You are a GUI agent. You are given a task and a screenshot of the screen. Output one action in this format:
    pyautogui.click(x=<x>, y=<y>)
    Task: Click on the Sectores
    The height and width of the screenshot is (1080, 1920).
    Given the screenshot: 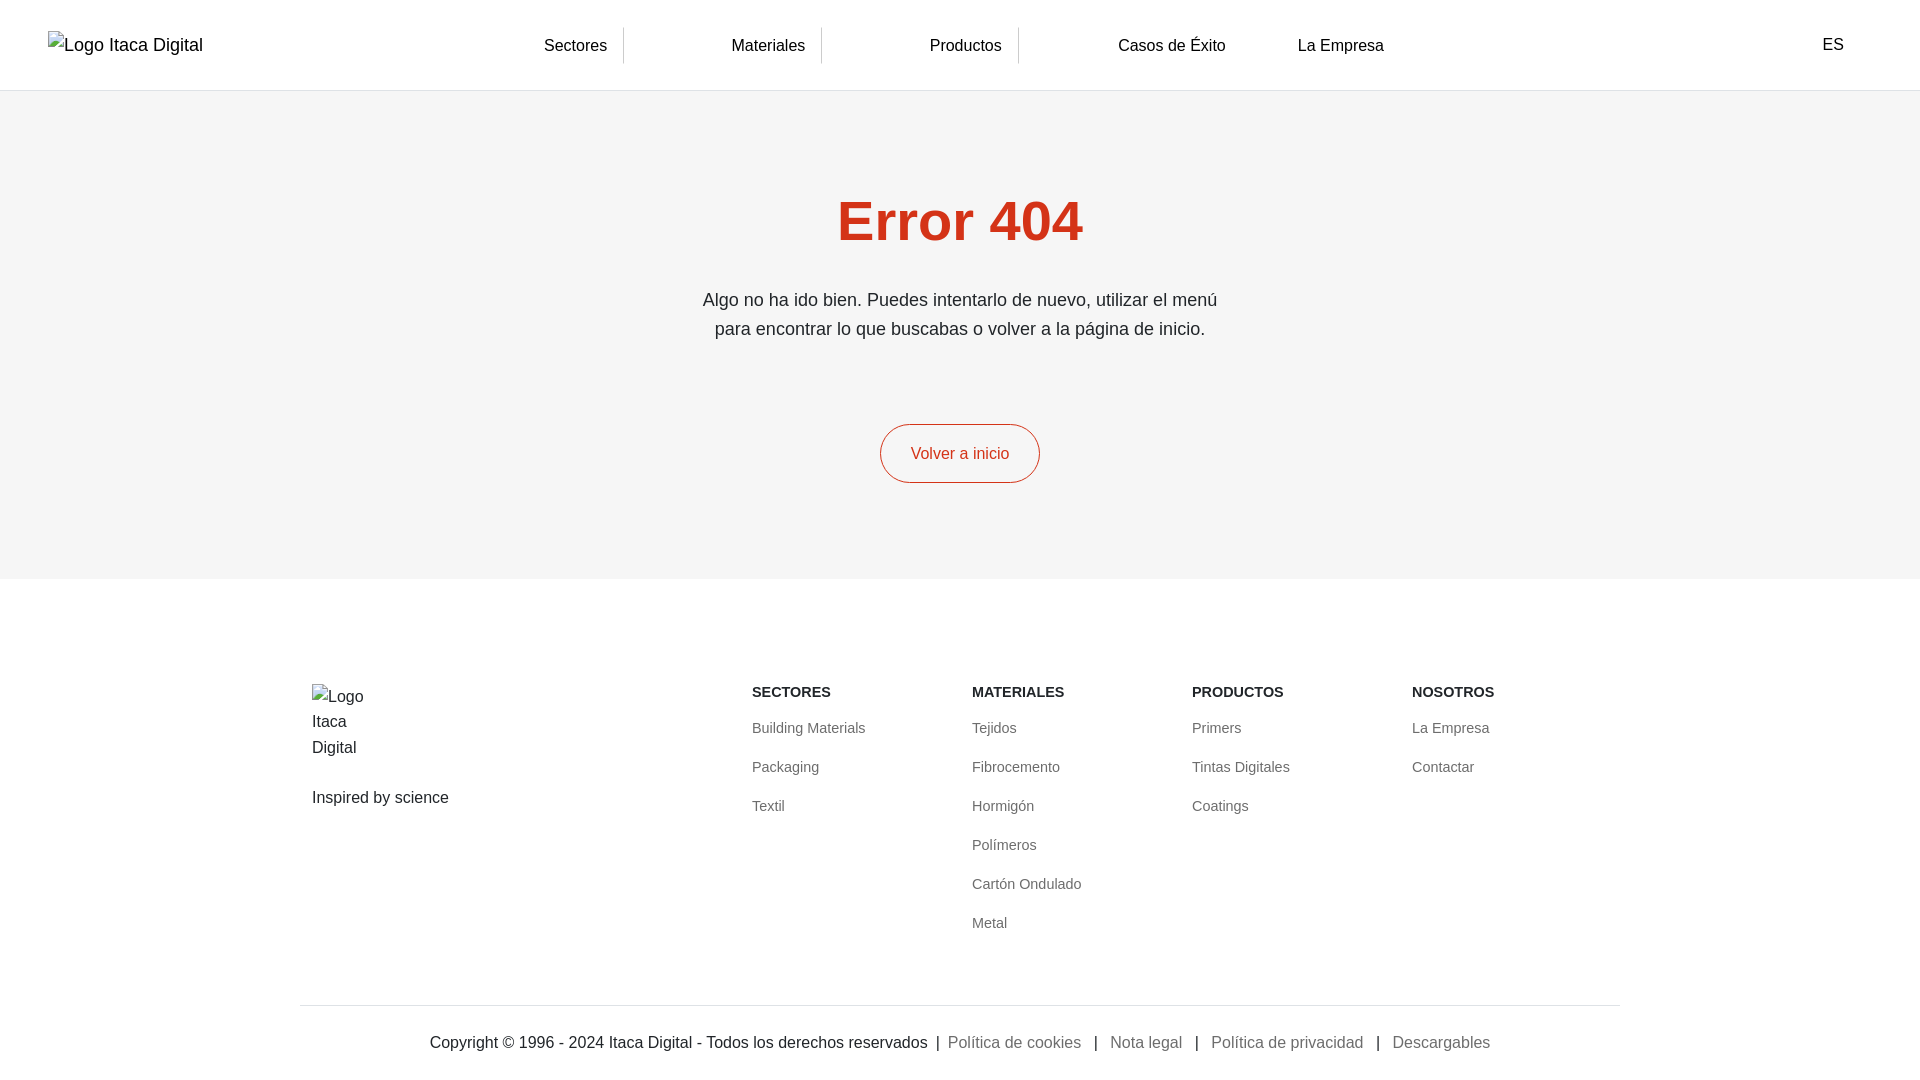 What is the action you would take?
    pyautogui.click(x=575, y=46)
    